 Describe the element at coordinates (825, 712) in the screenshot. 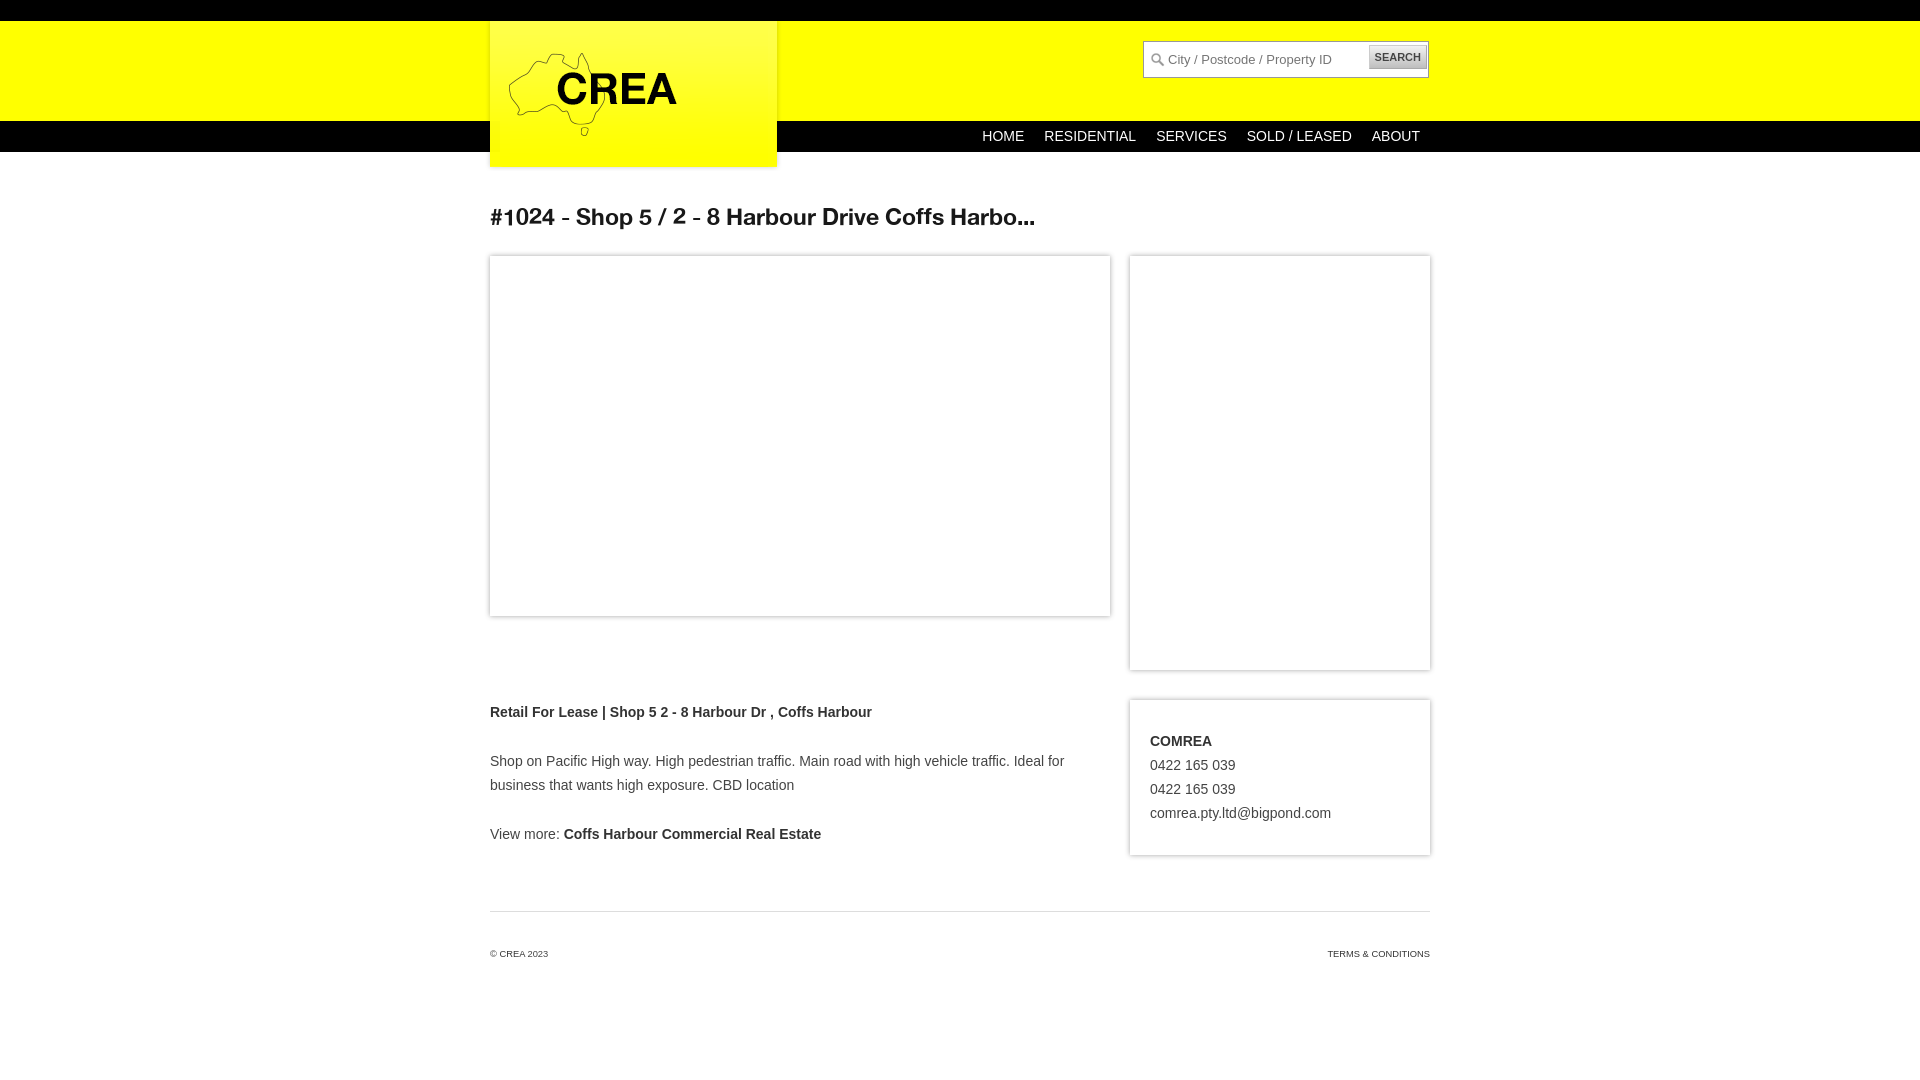

I see `Coffs Harbour` at that location.